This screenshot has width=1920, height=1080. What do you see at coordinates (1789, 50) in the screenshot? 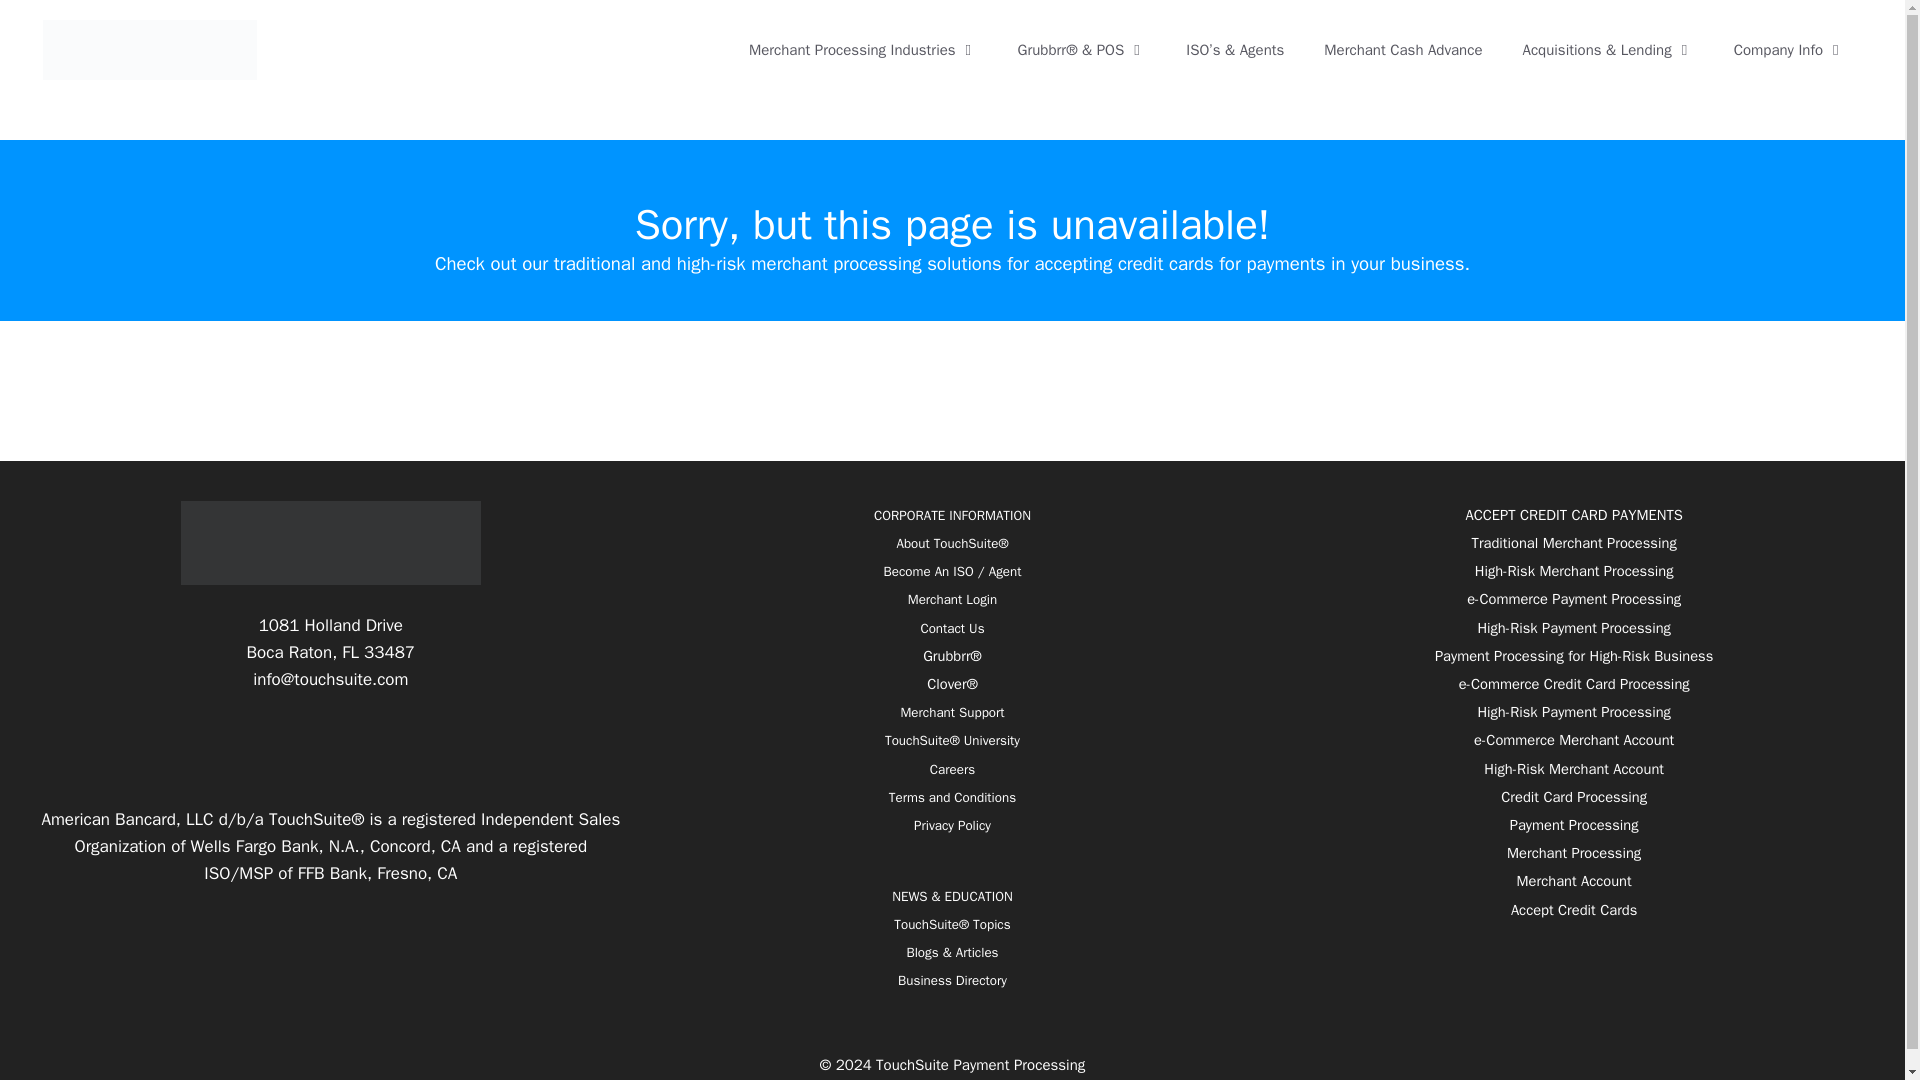
I see `Company Info` at bounding box center [1789, 50].